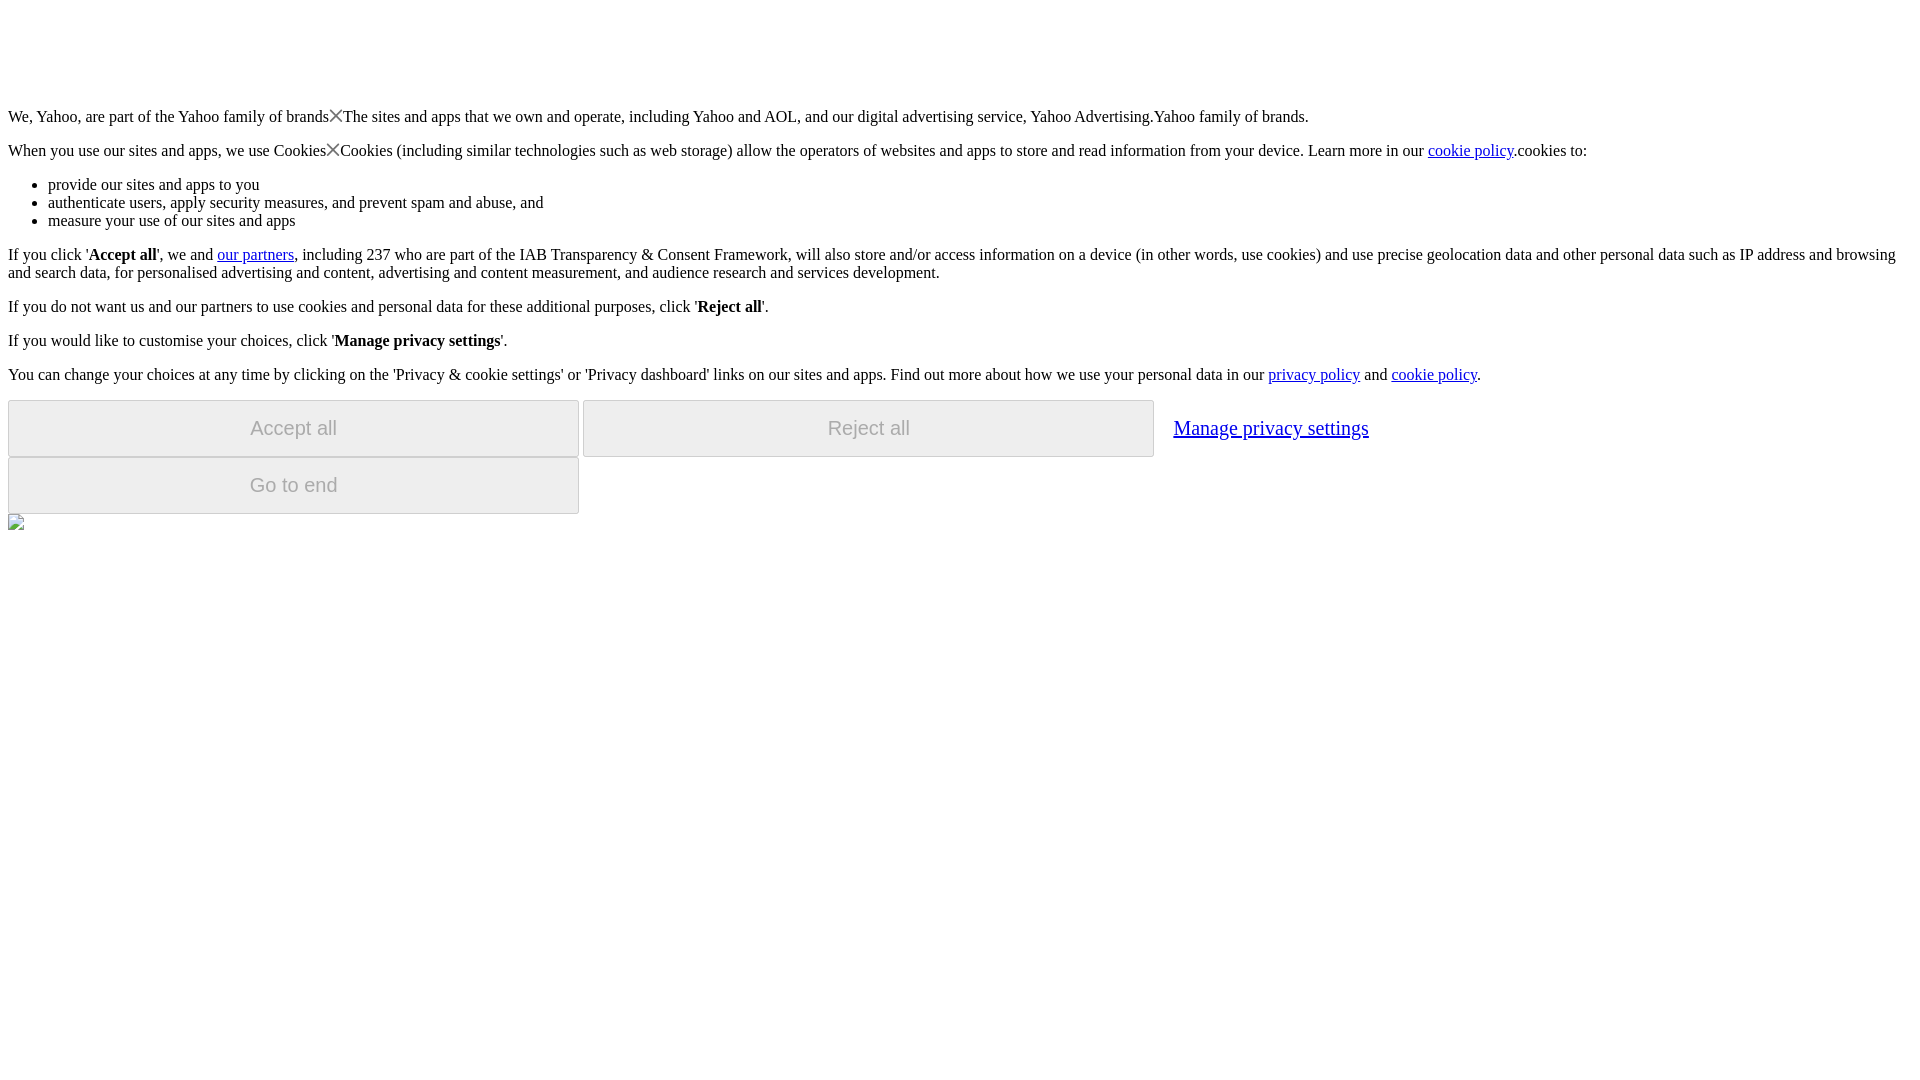  I want to click on Go to end, so click(293, 485).